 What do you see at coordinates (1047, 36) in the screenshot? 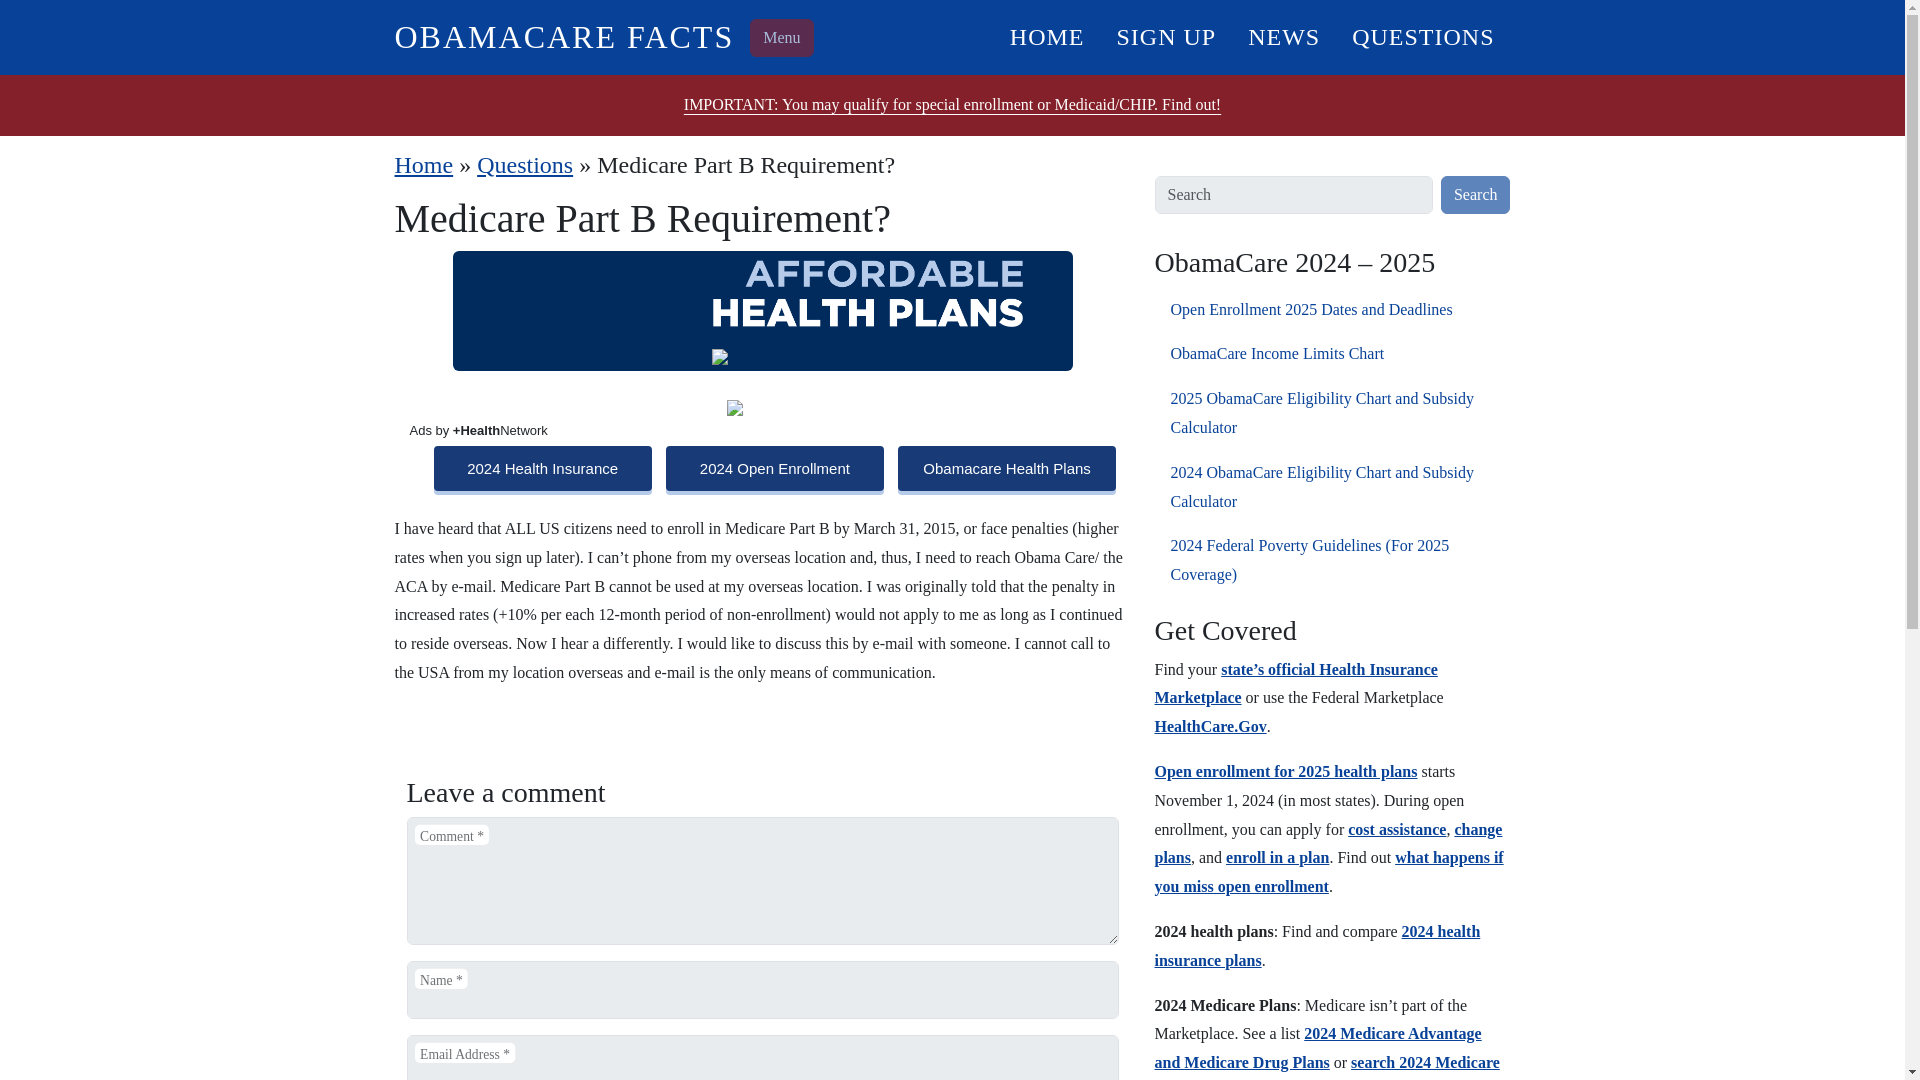
I see `HOME` at bounding box center [1047, 36].